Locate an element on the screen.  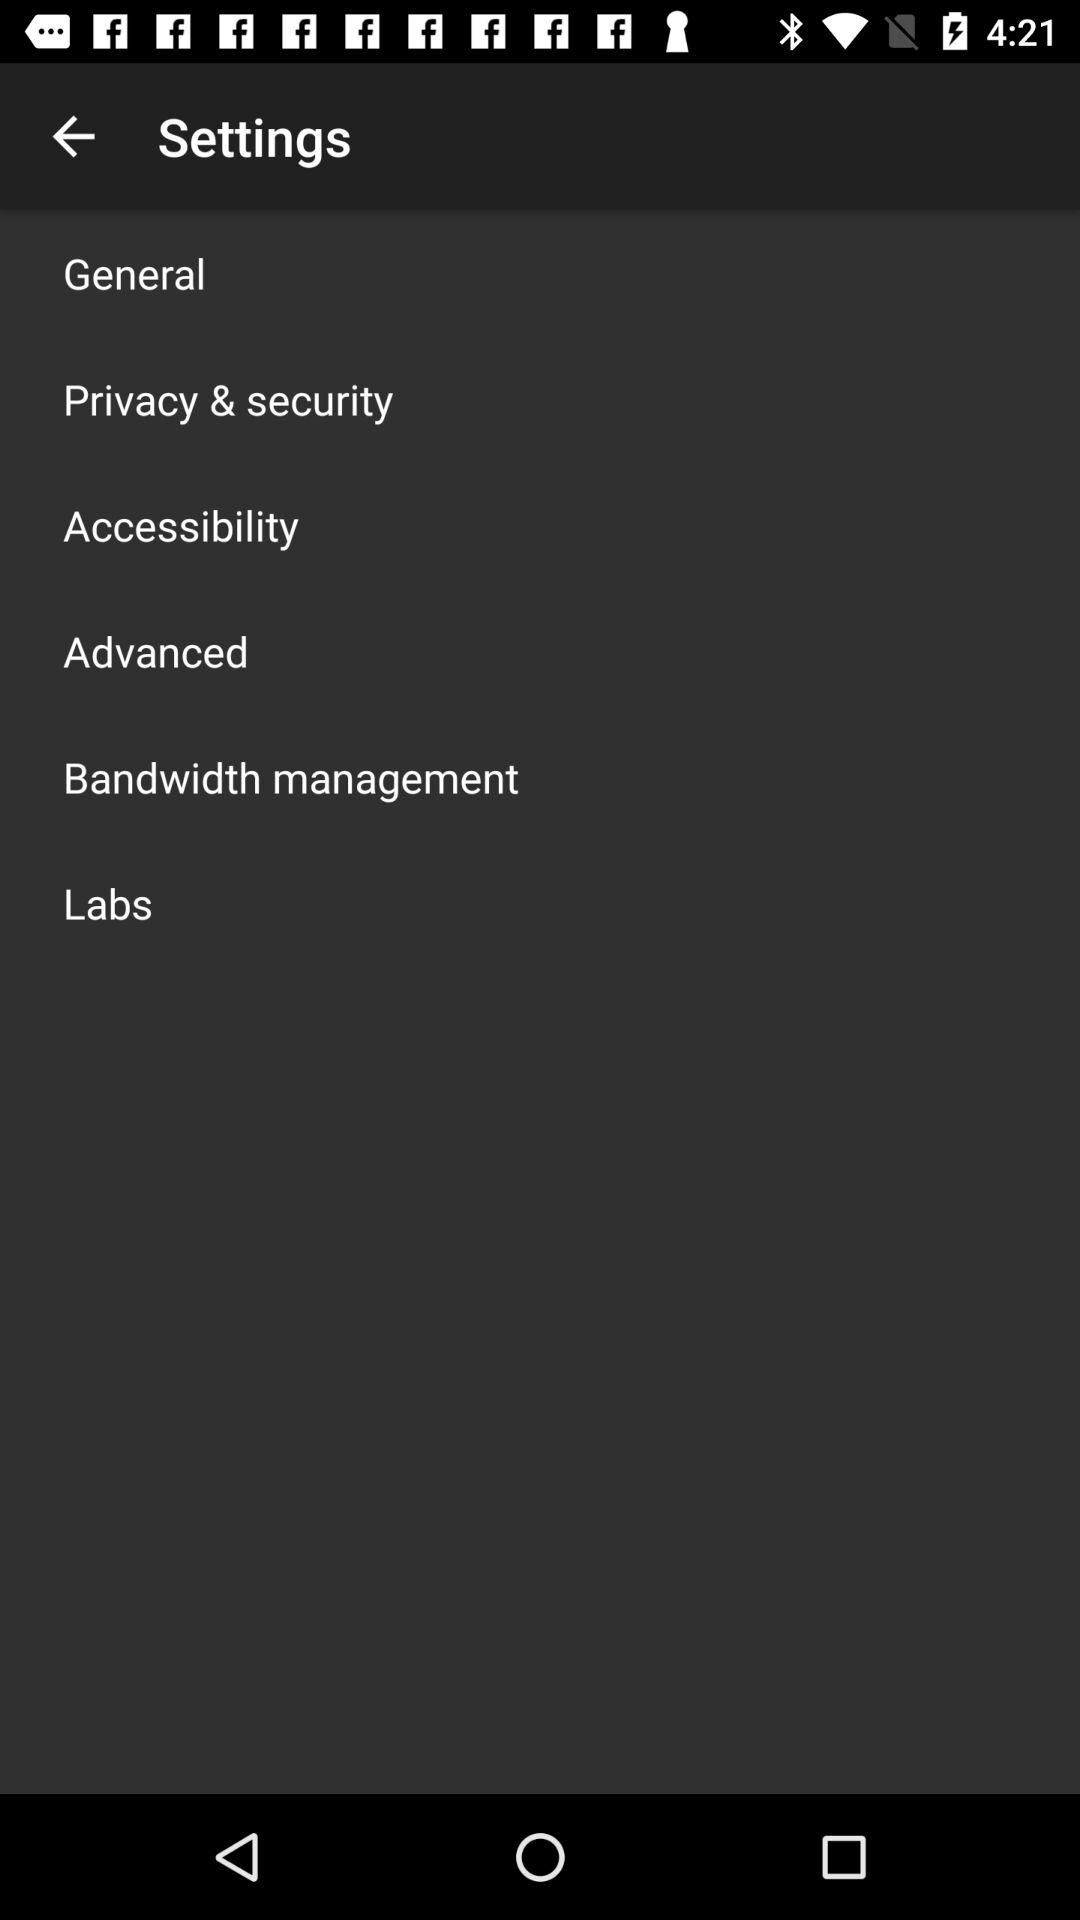
open the app above labs app is located at coordinates (291, 776).